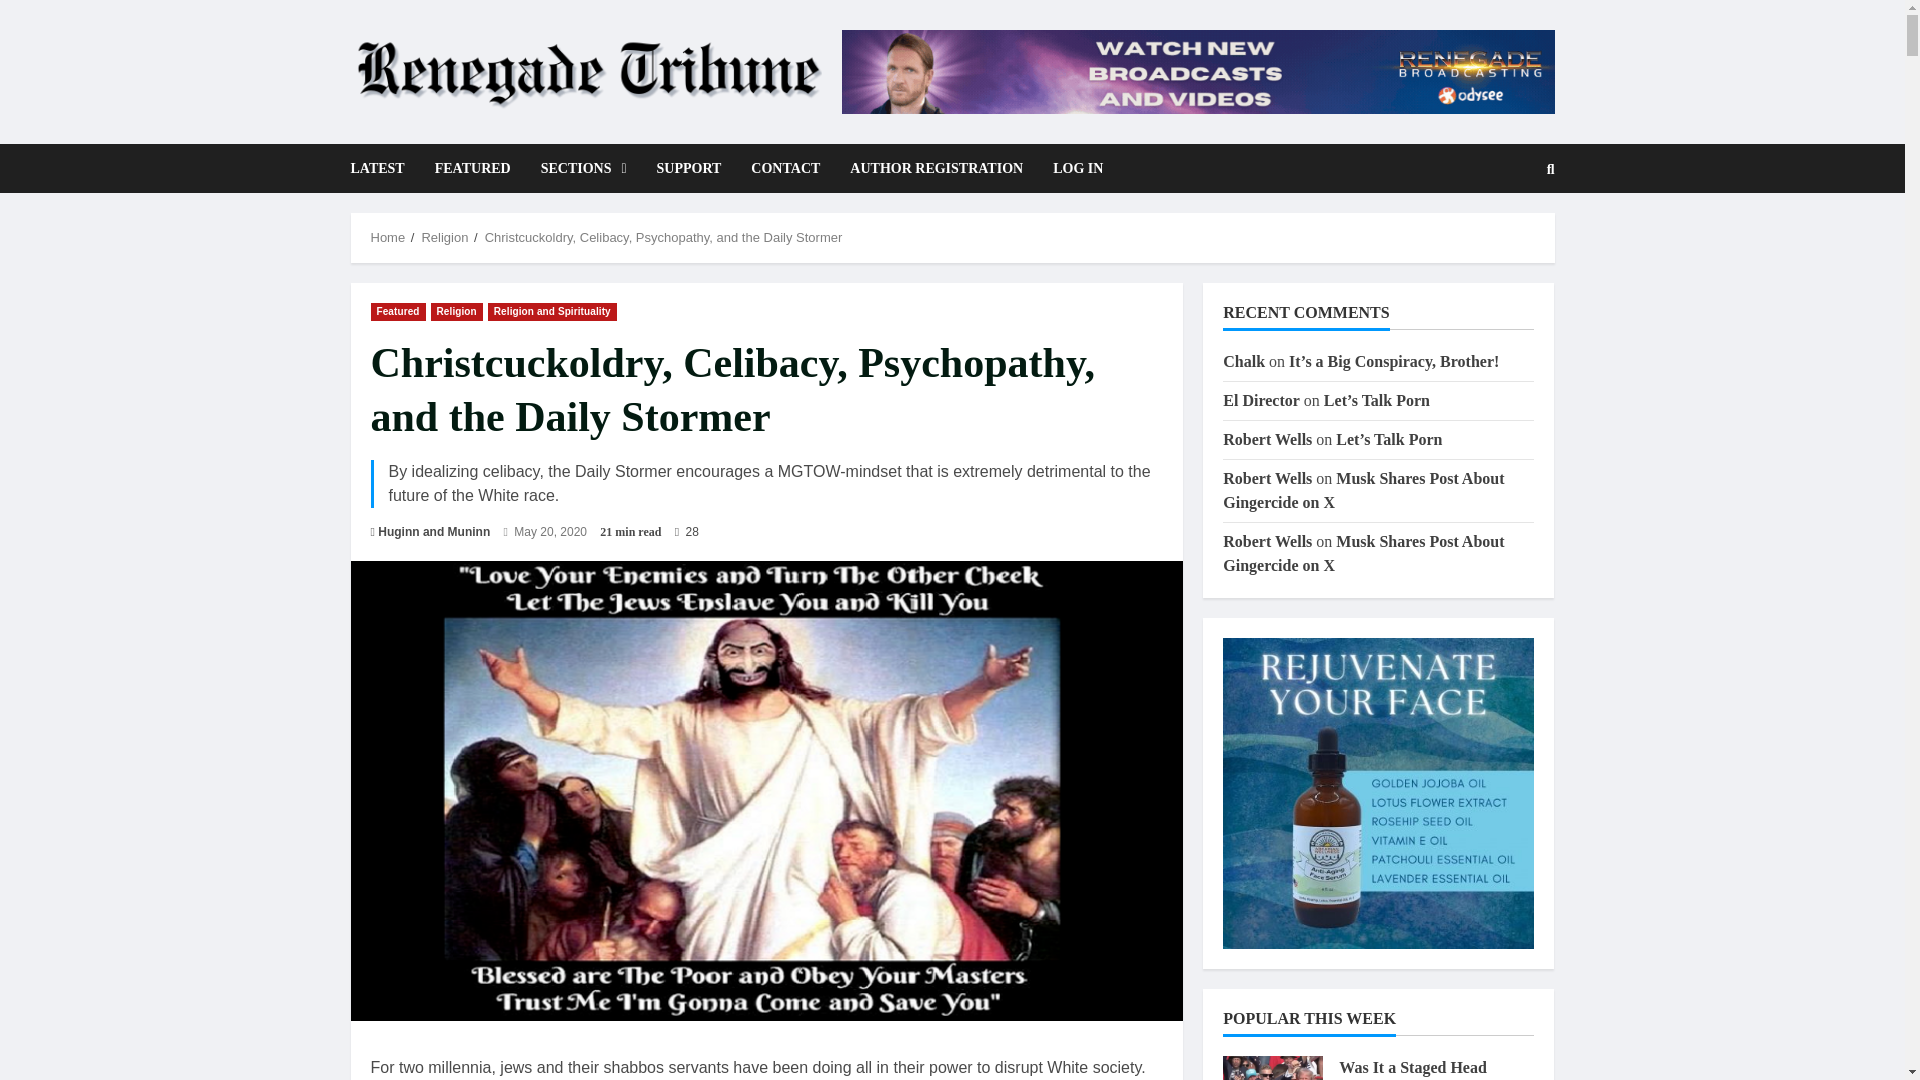  I want to click on Featured, so click(397, 312).